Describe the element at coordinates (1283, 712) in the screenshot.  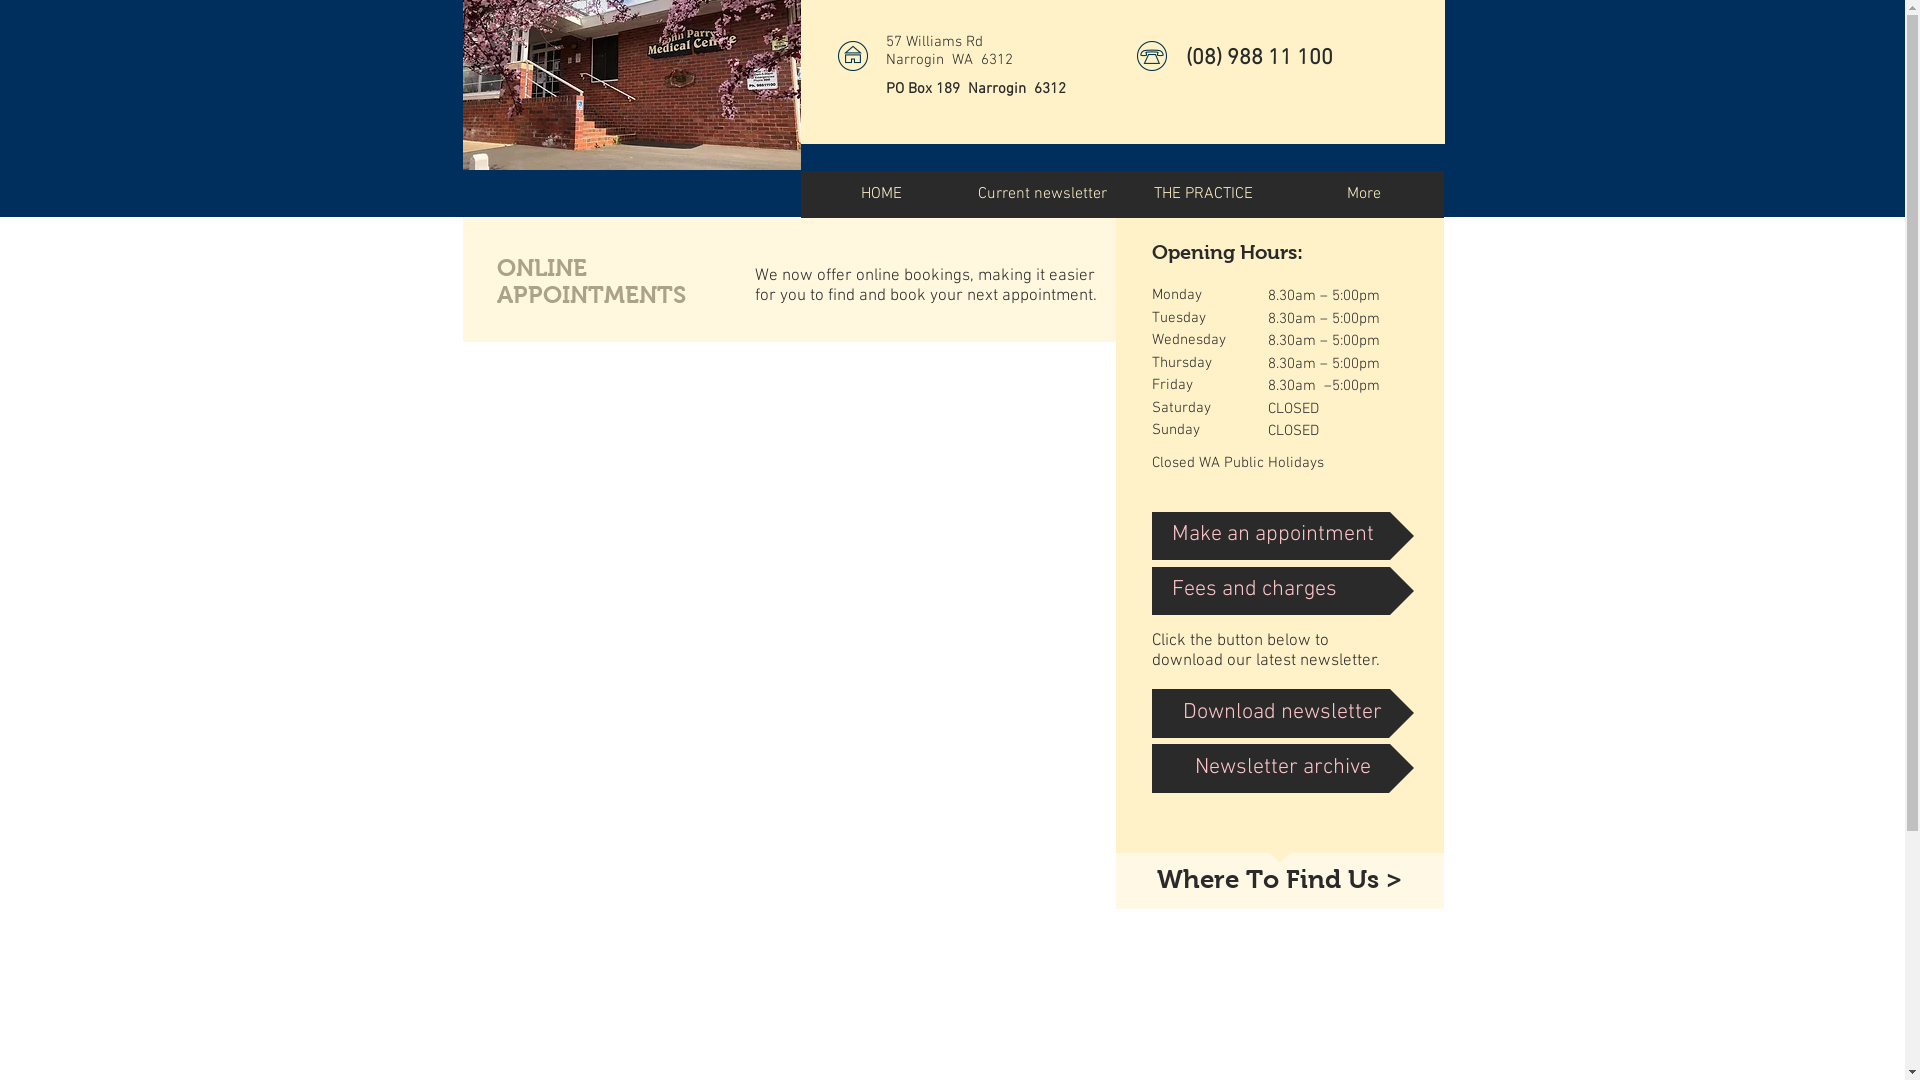
I see `Download newsletter` at that location.